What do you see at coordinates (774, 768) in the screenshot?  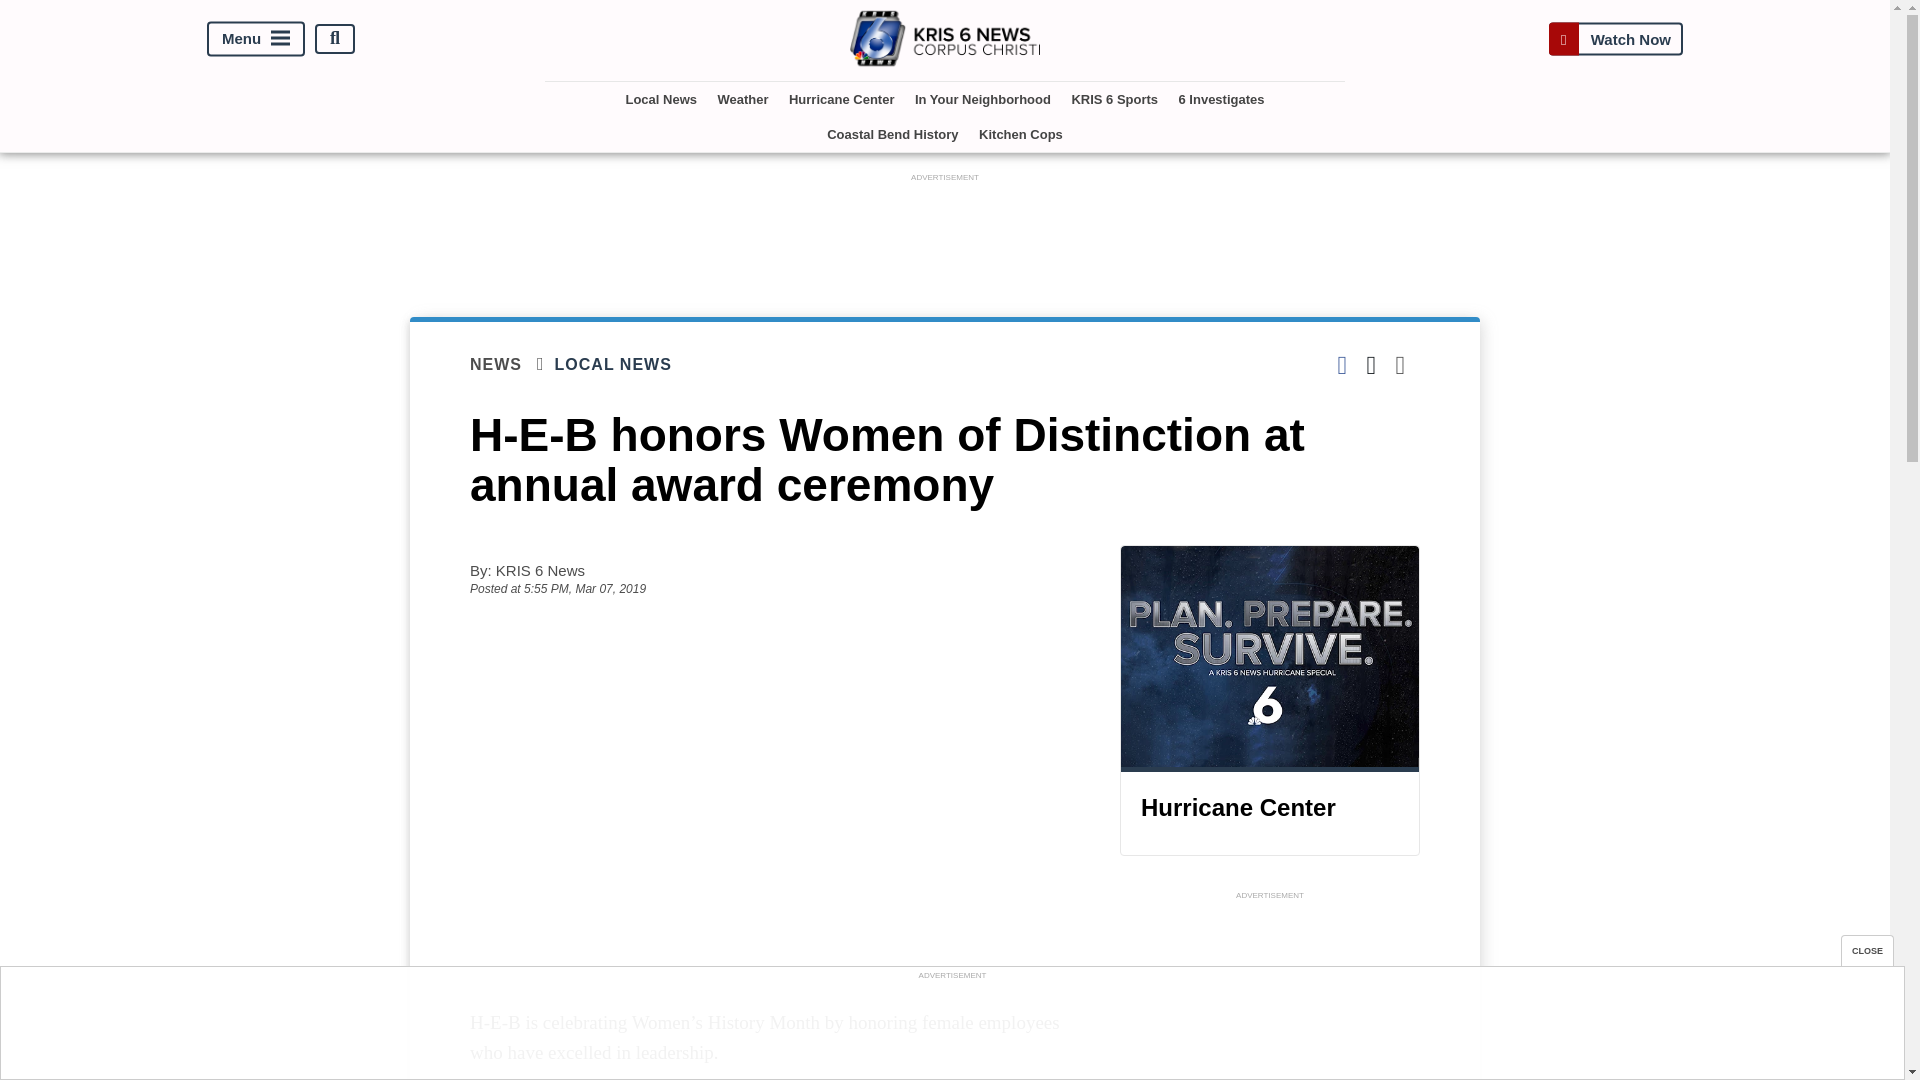 I see `YouTube player` at bounding box center [774, 768].